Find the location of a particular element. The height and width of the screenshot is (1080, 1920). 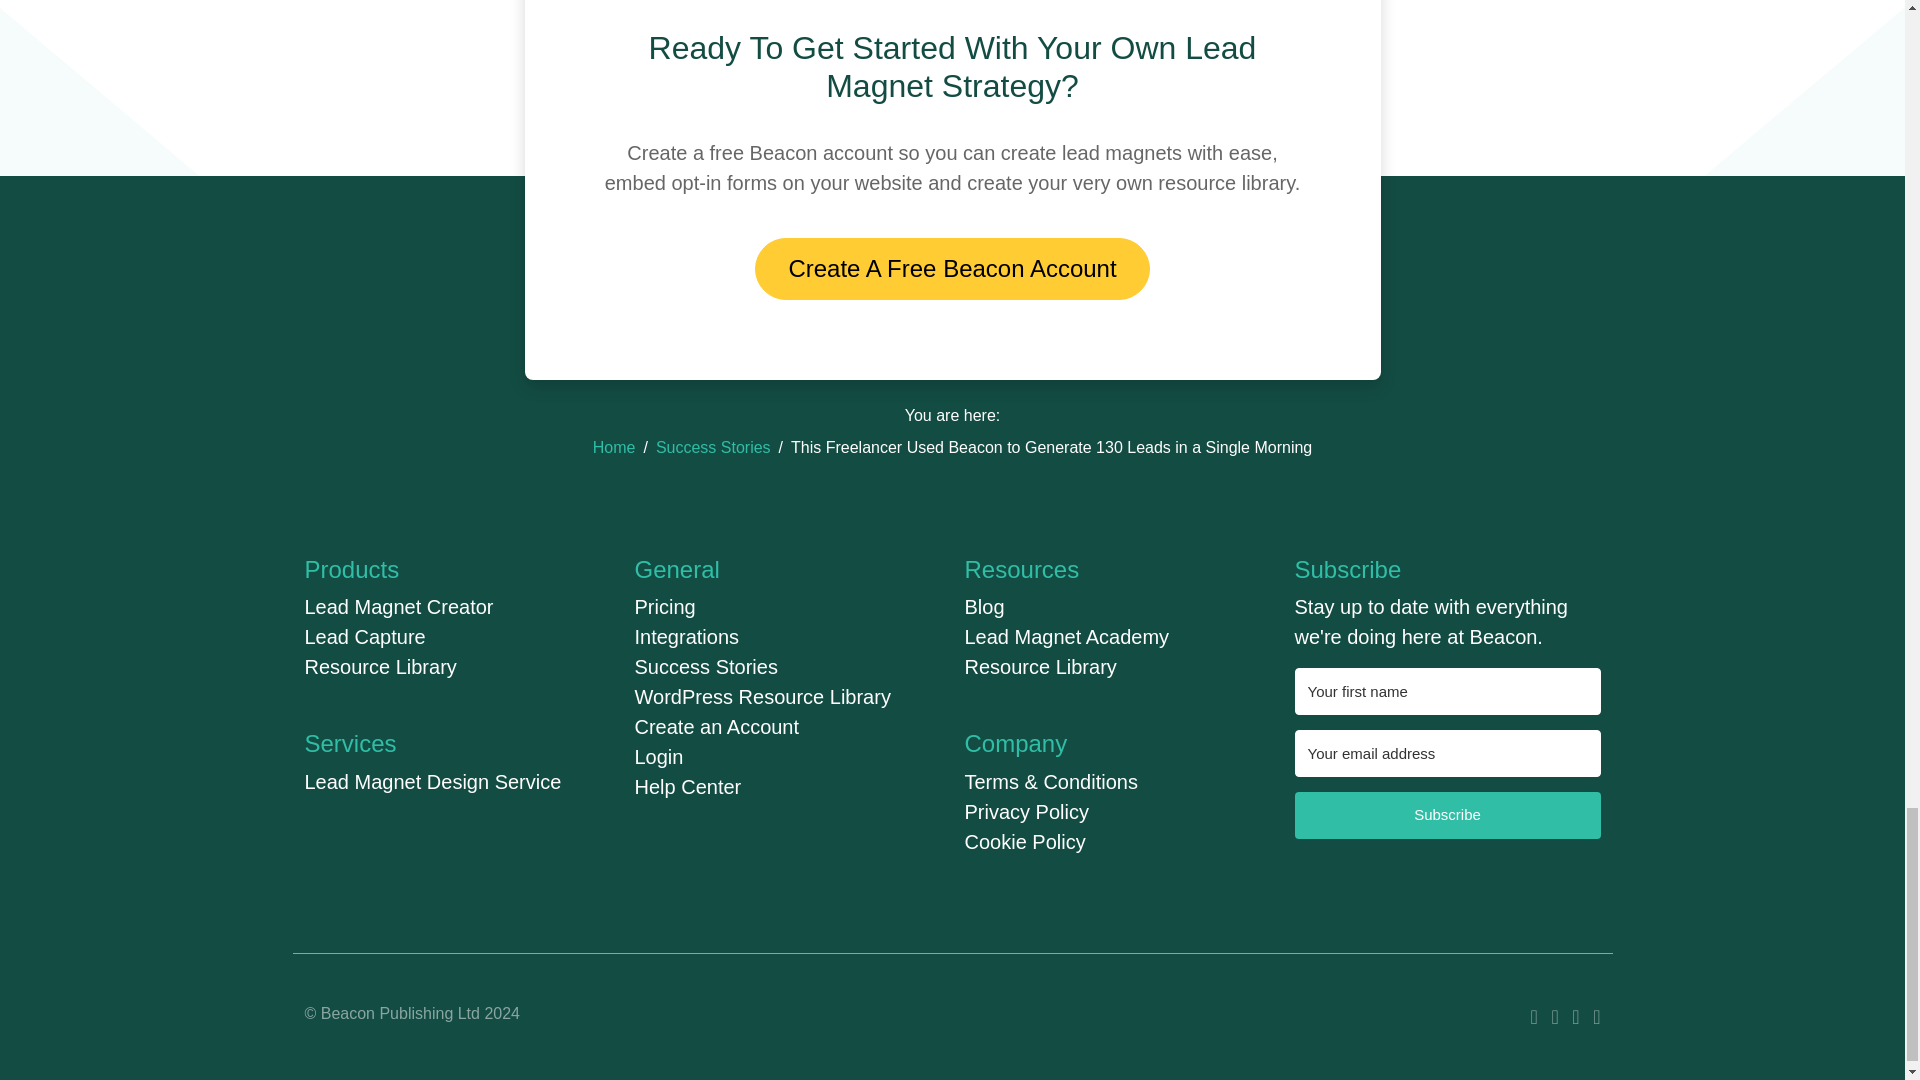

Lead Magnet Design Service is located at coordinates (432, 782).